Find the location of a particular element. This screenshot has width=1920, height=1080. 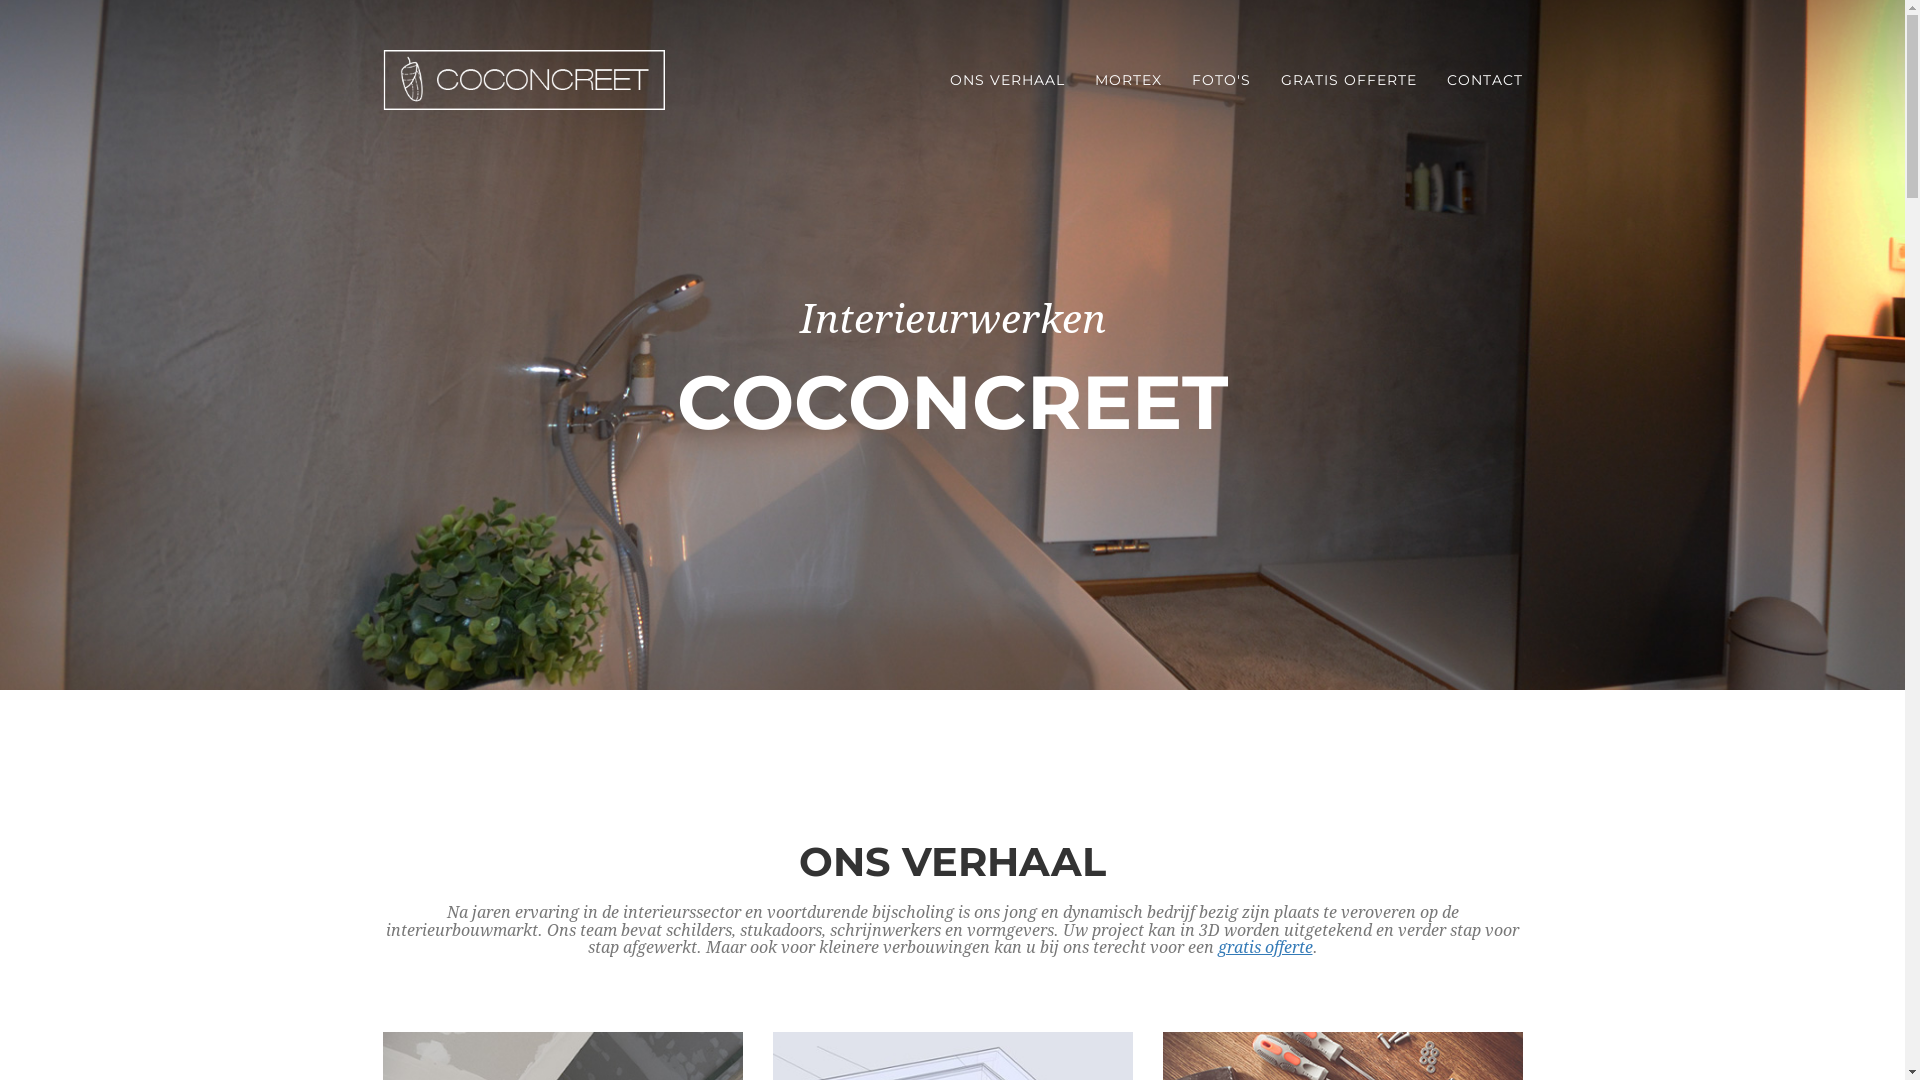

ONS VERHAAL is located at coordinates (1006, 80).